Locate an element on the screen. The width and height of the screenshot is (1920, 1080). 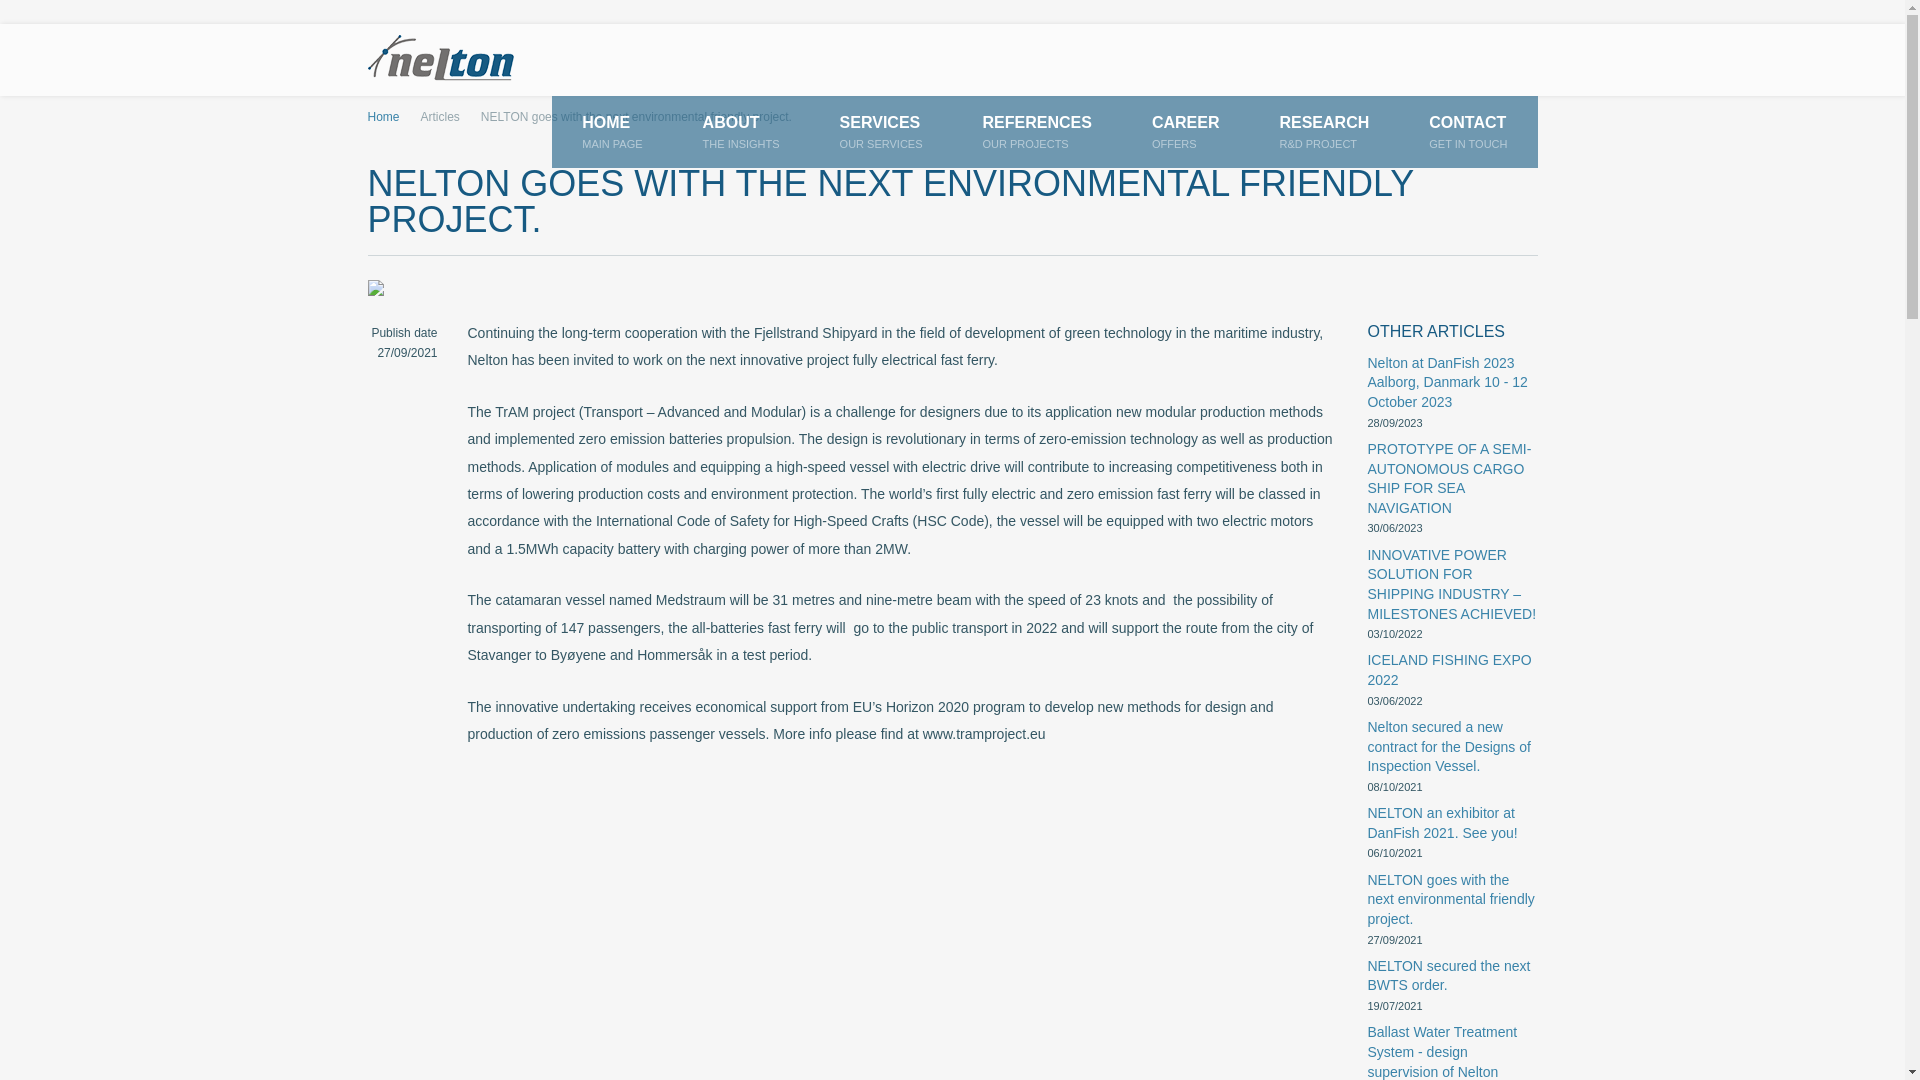
Nelton at DanFish 2023 Aalborg, Danmark 10 - 12 October 2023 is located at coordinates (1452, 670).